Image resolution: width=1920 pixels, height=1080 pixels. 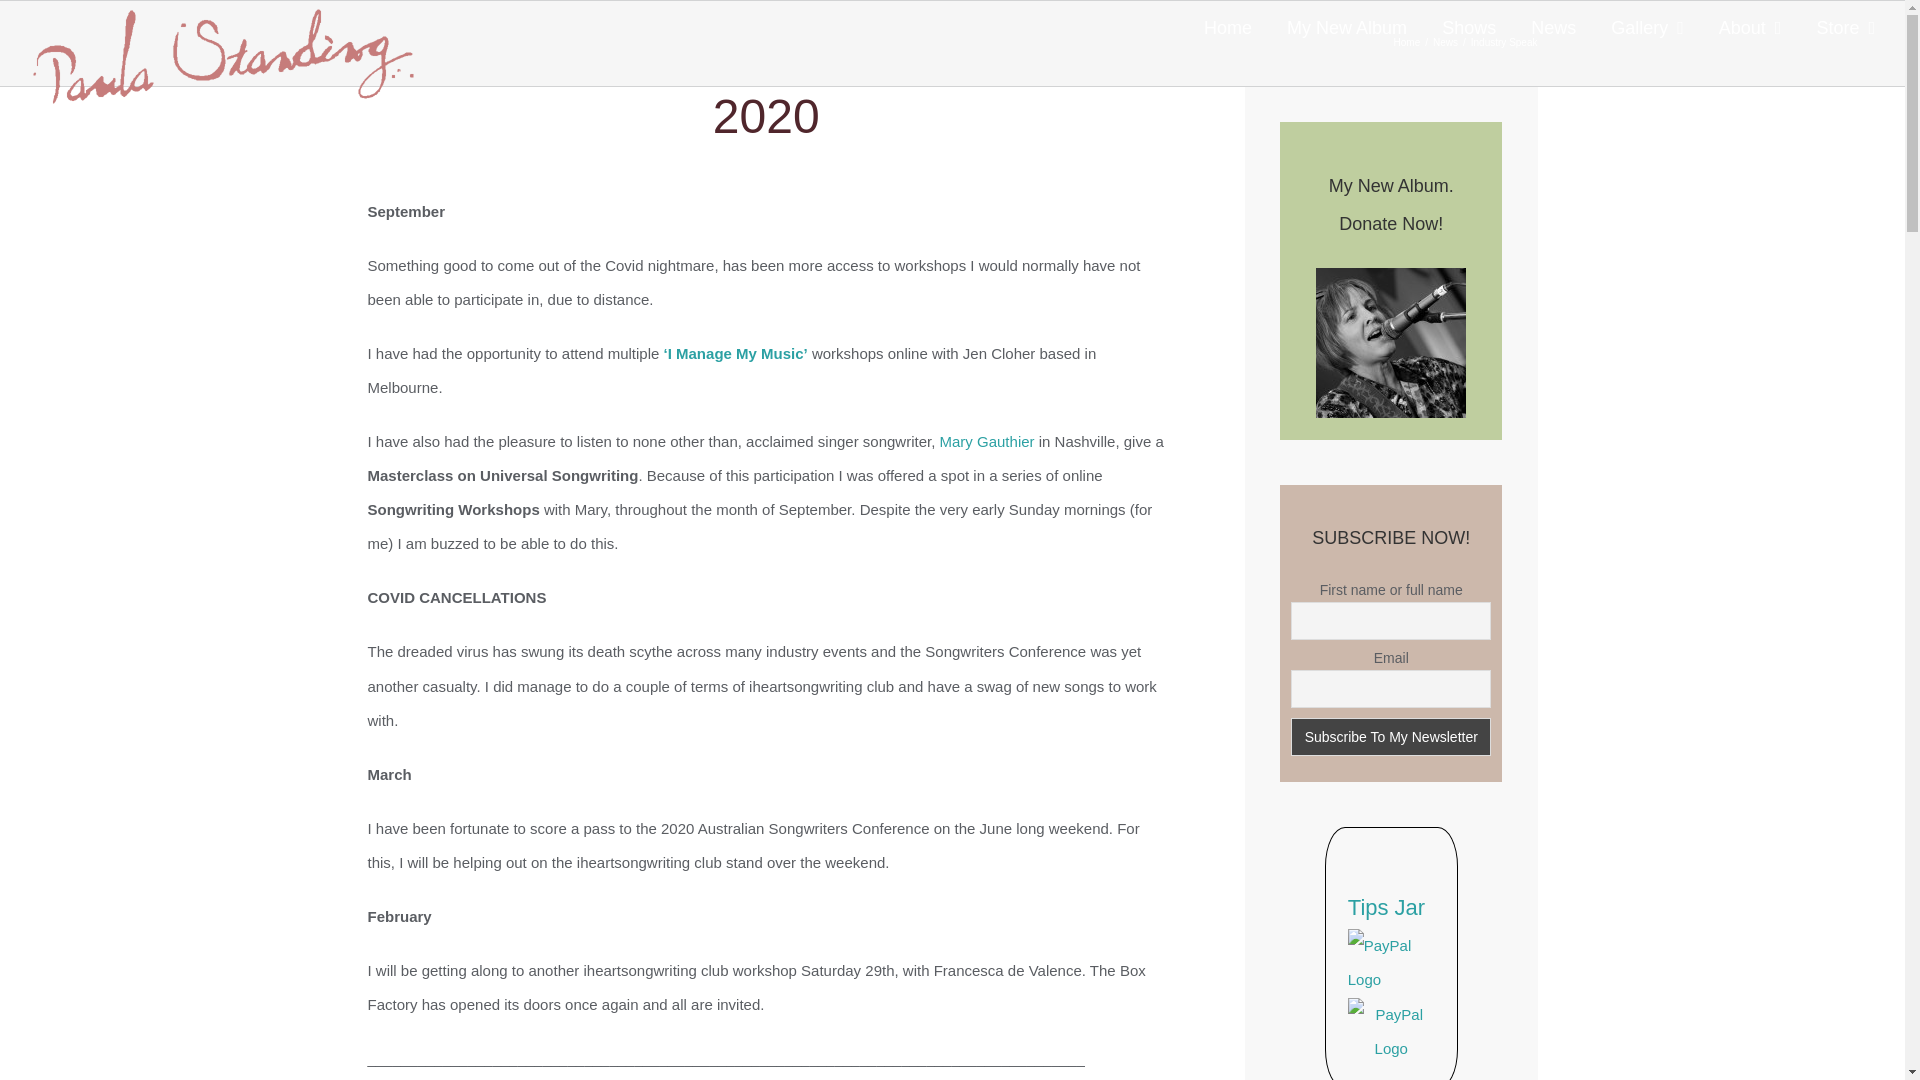 What do you see at coordinates (1390, 737) in the screenshot?
I see `Subscribe To My Newsletter` at bounding box center [1390, 737].